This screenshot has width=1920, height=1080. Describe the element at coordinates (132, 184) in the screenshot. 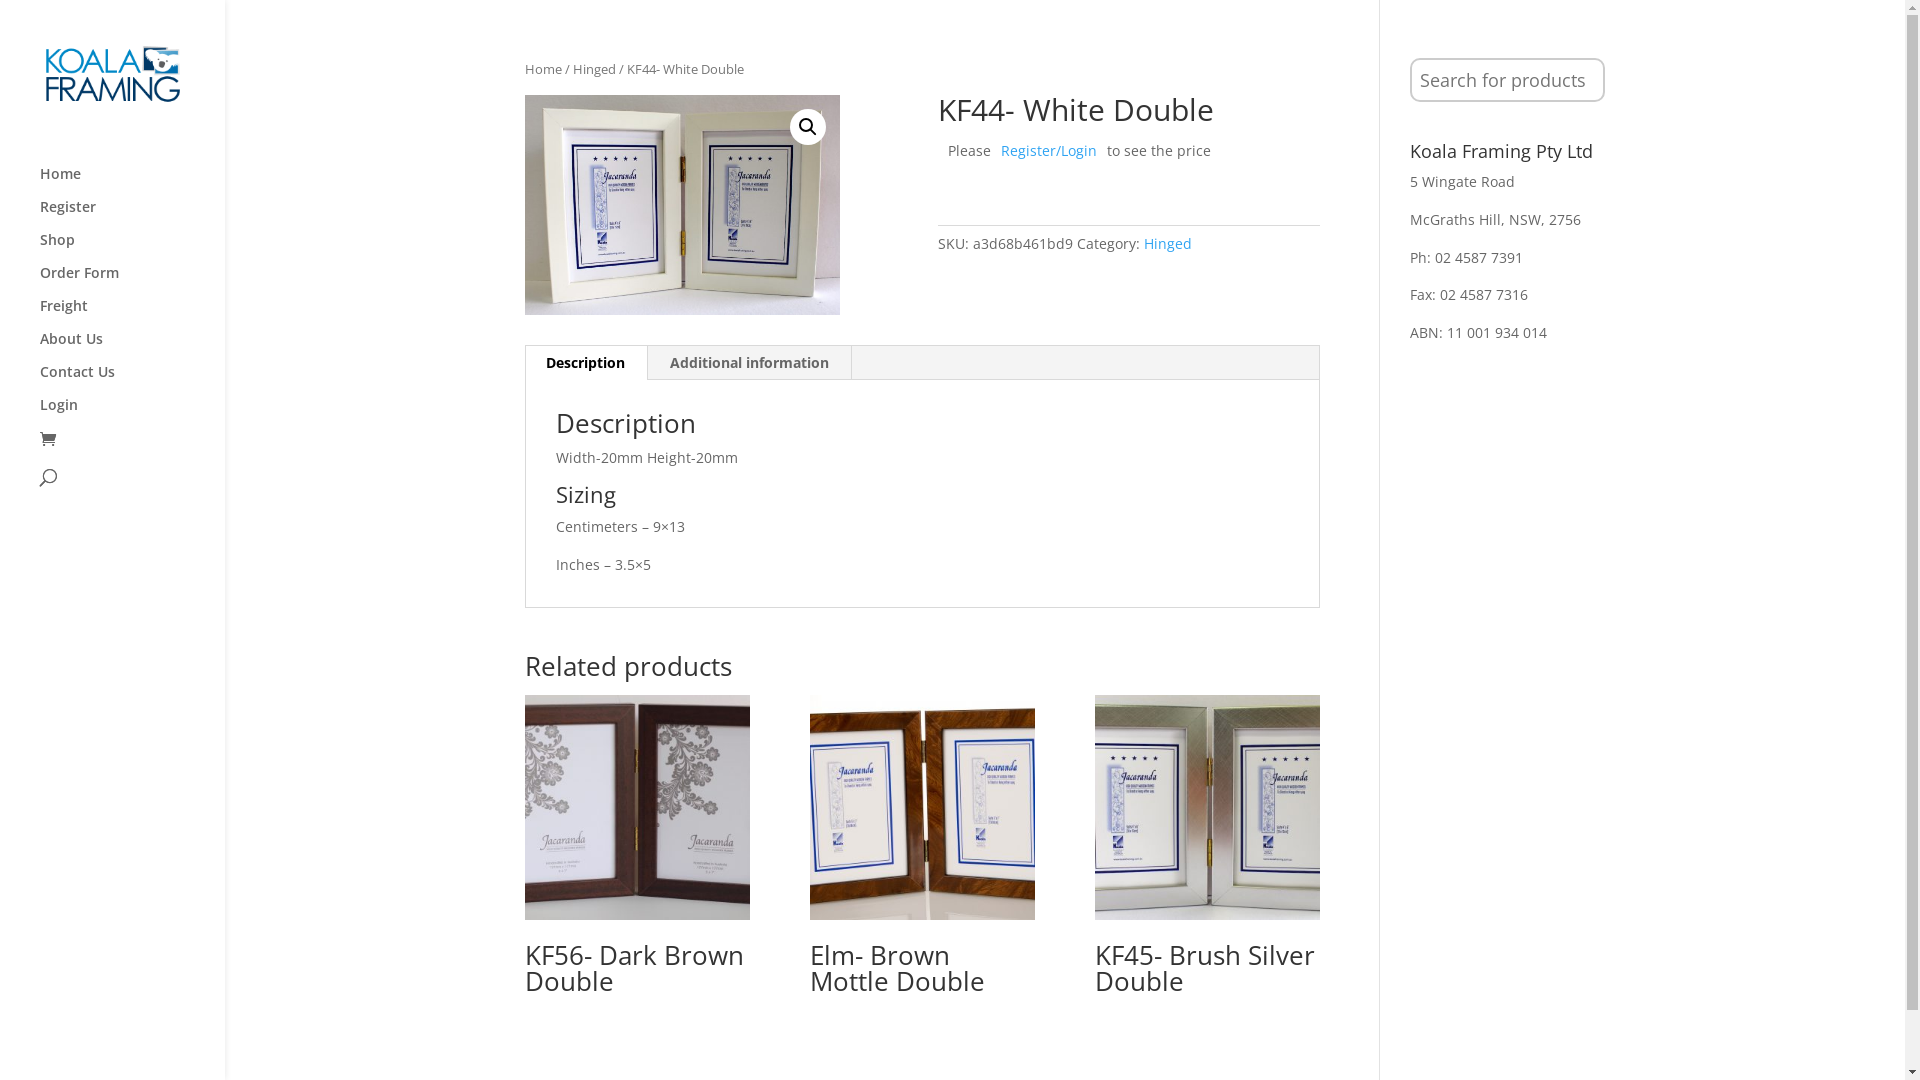

I see `Home` at that location.